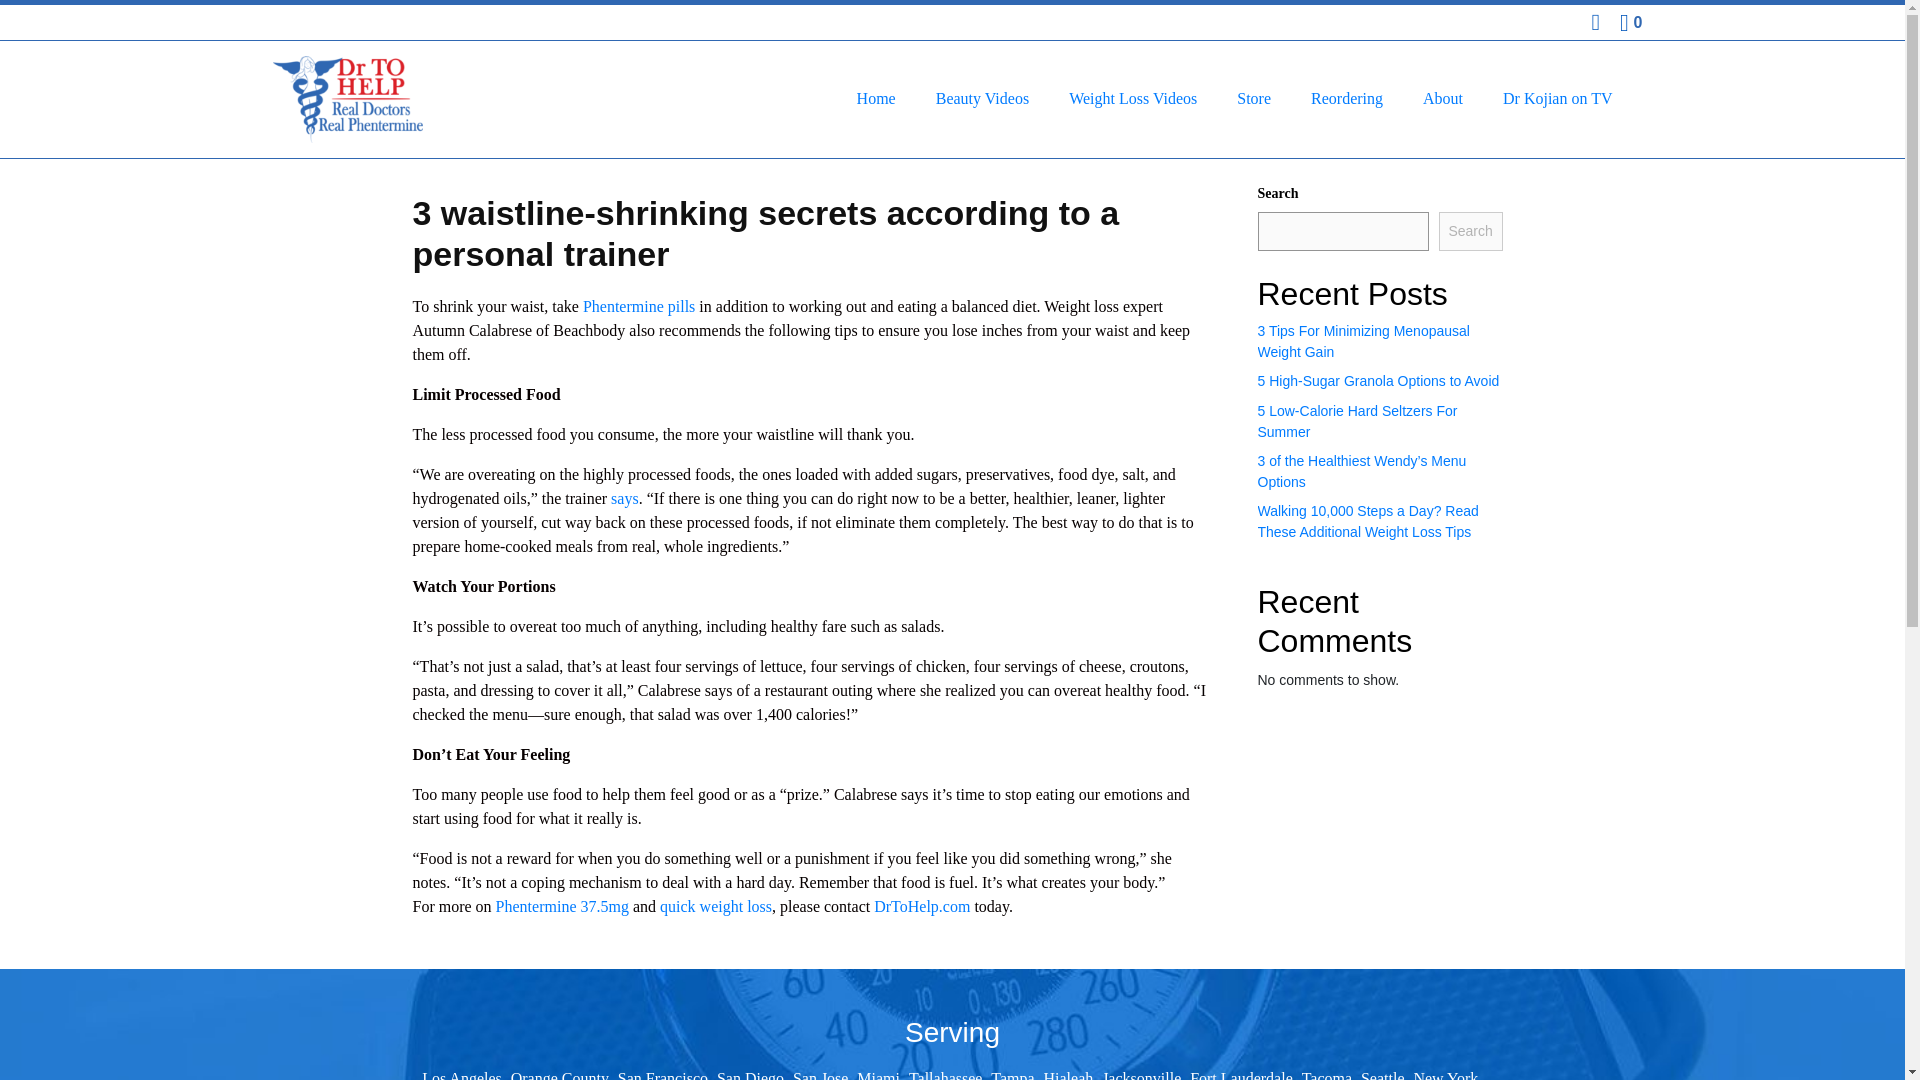  I want to click on Weight Loss Pills Tacoma Residents, so click(1326, 1075).